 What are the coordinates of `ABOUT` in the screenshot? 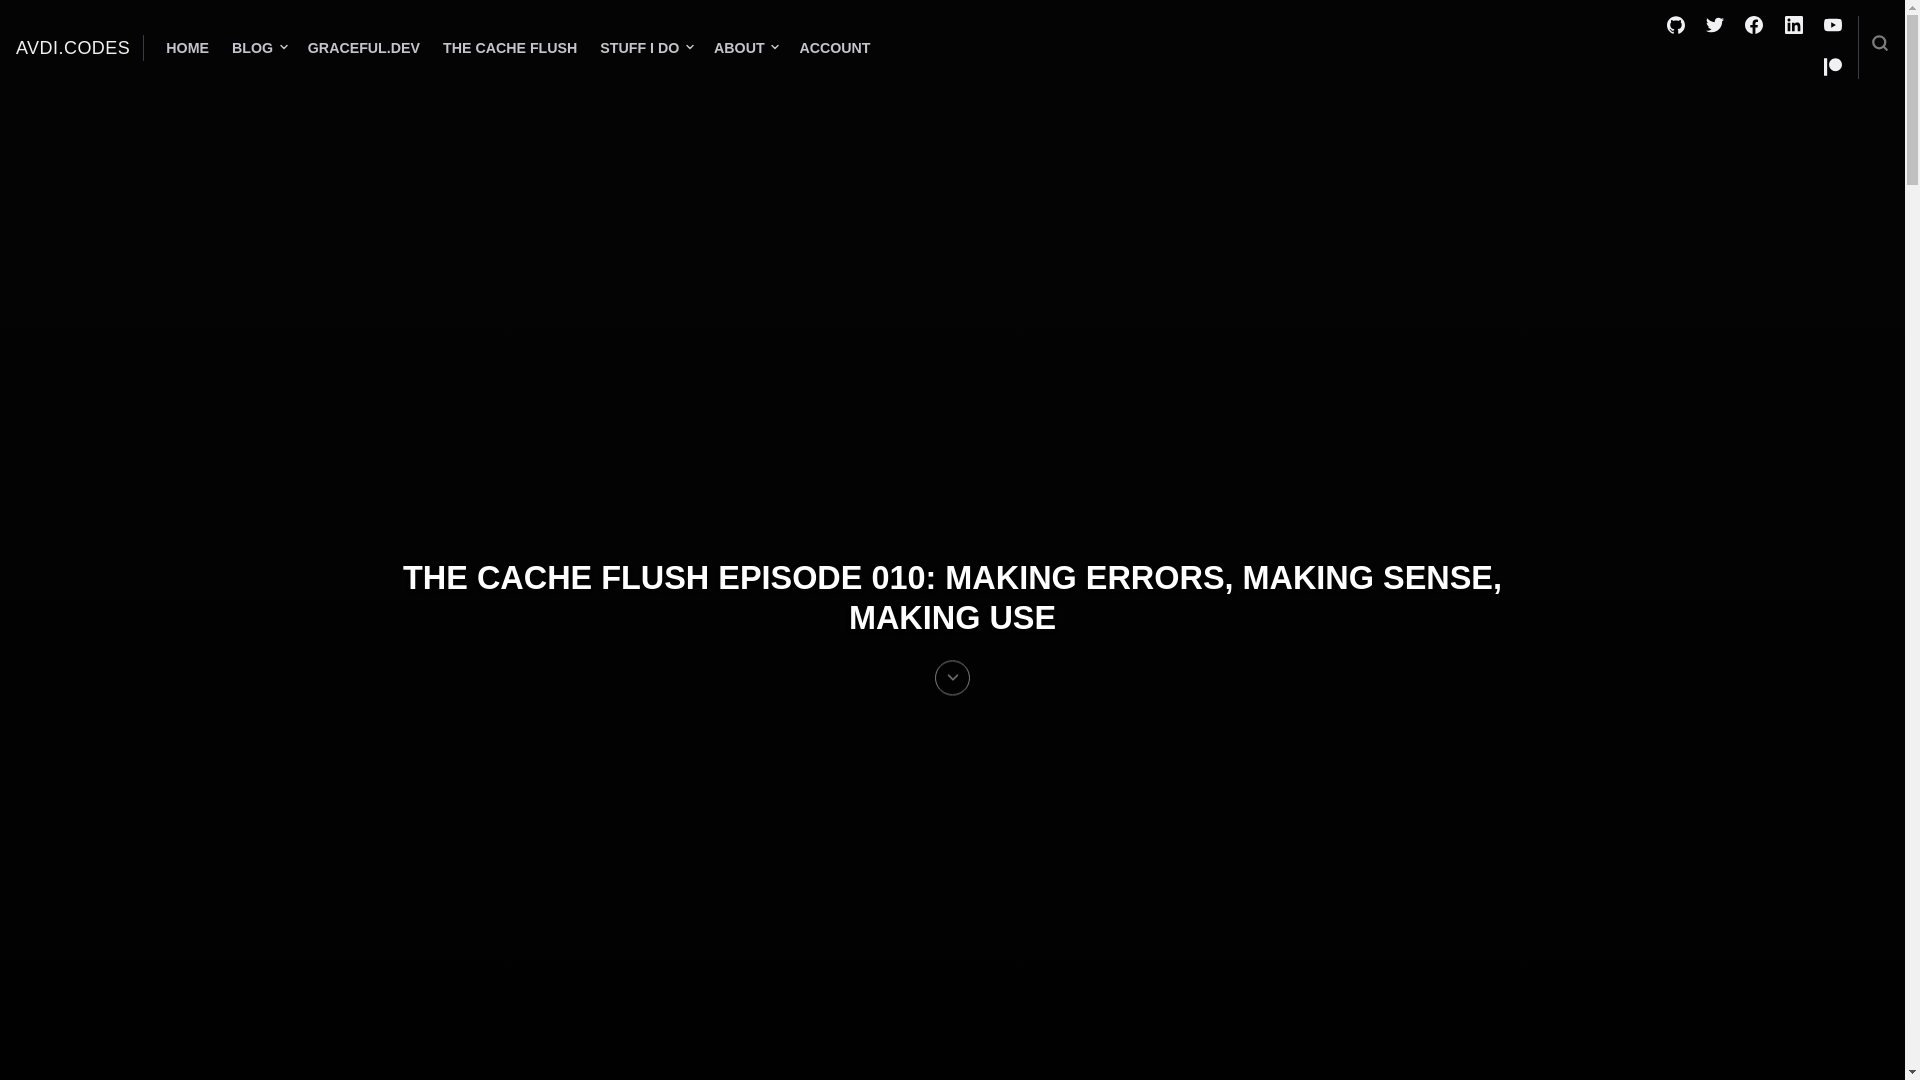 It's located at (742, 48).